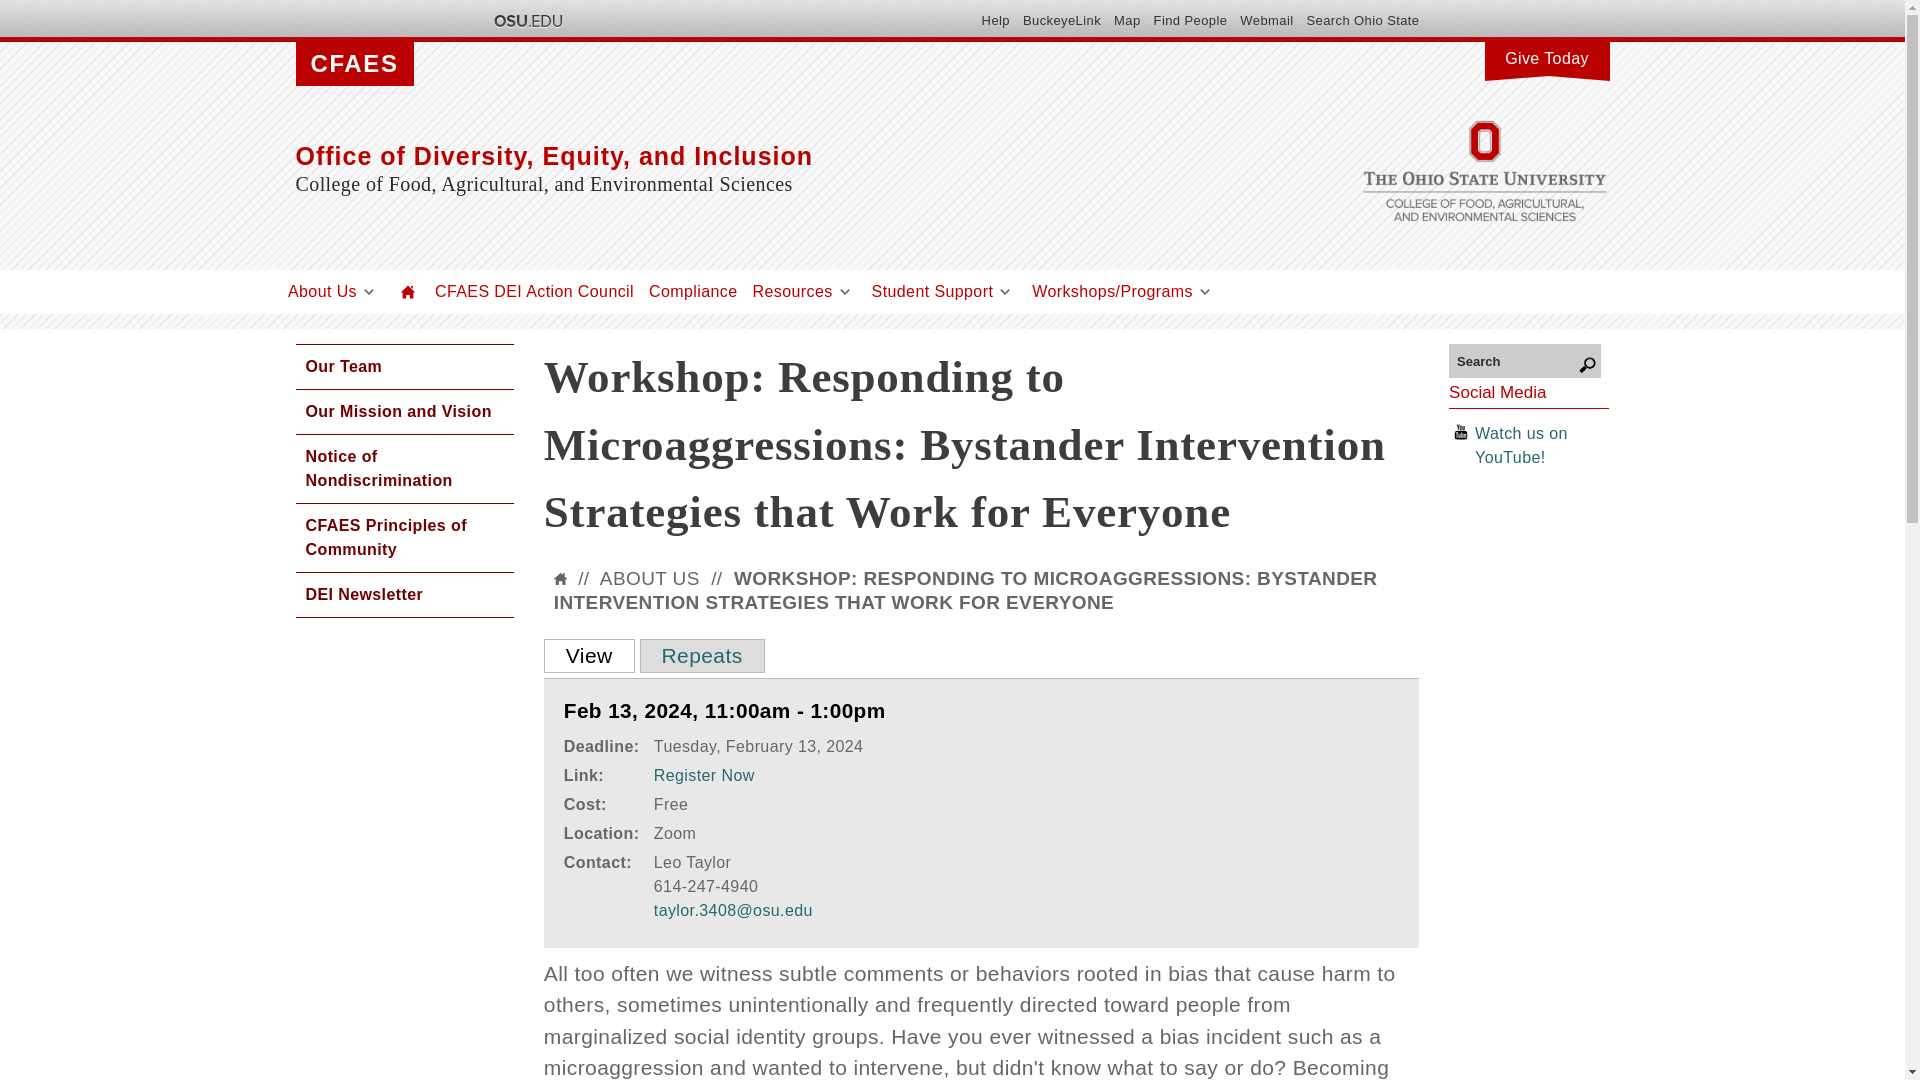 Image resolution: width=1920 pixels, height=1080 pixels. Describe the element at coordinates (692, 291) in the screenshot. I see `Compliance` at that location.